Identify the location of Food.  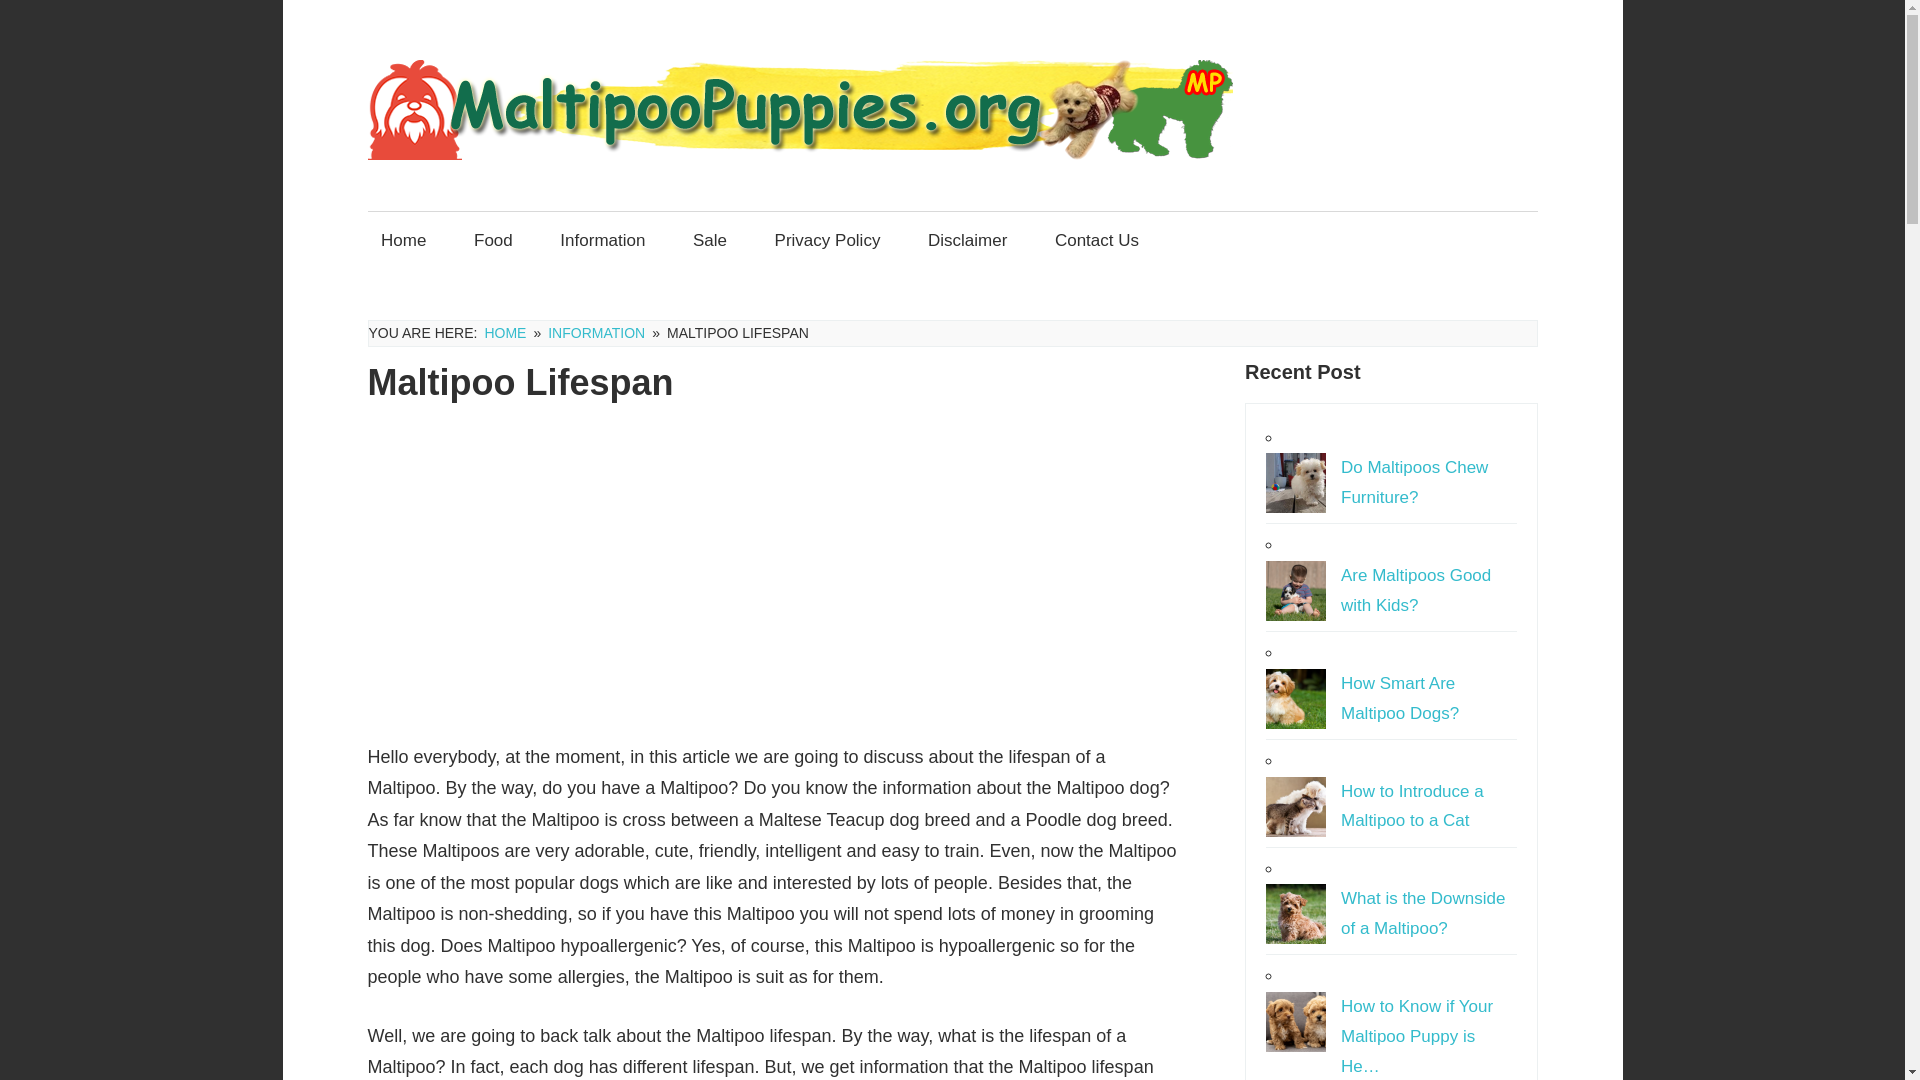
(493, 238).